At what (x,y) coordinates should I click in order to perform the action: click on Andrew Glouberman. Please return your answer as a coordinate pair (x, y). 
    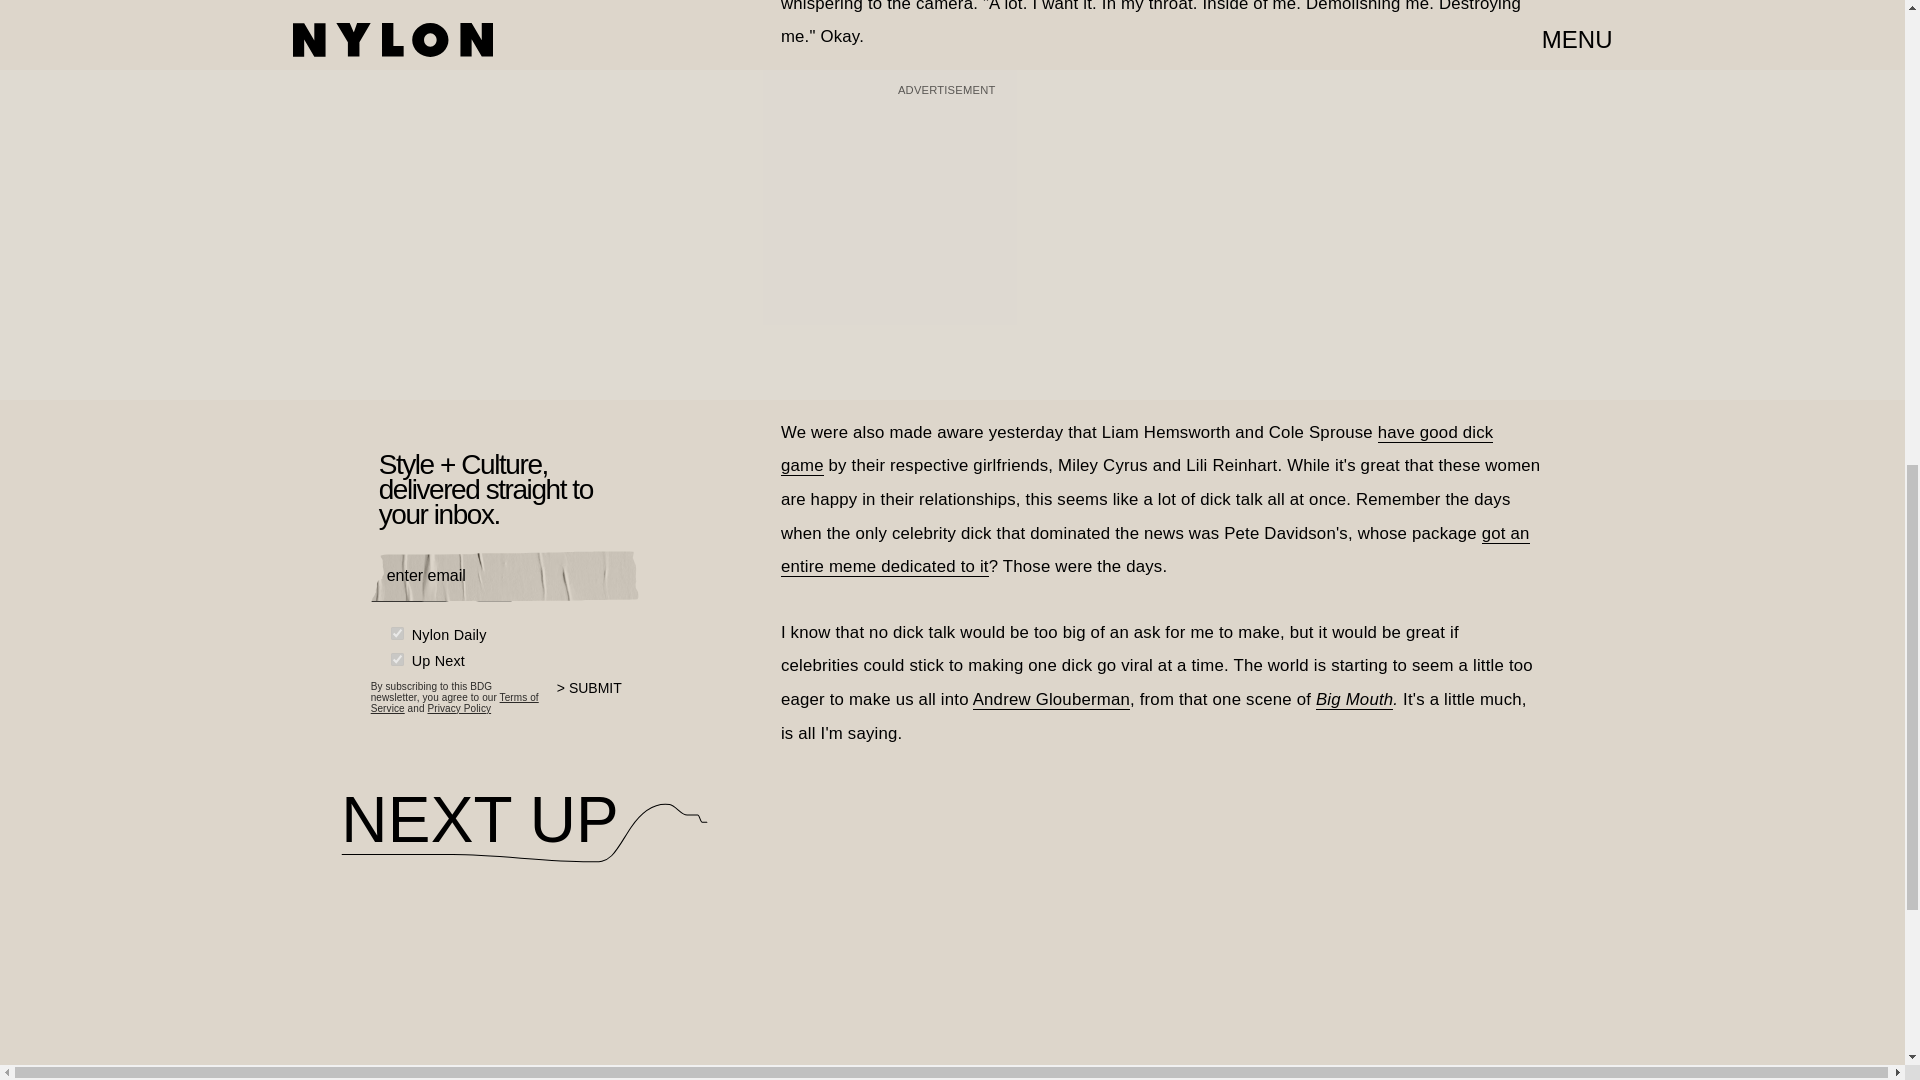
    Looking at the image, I should click on (1052, 700).